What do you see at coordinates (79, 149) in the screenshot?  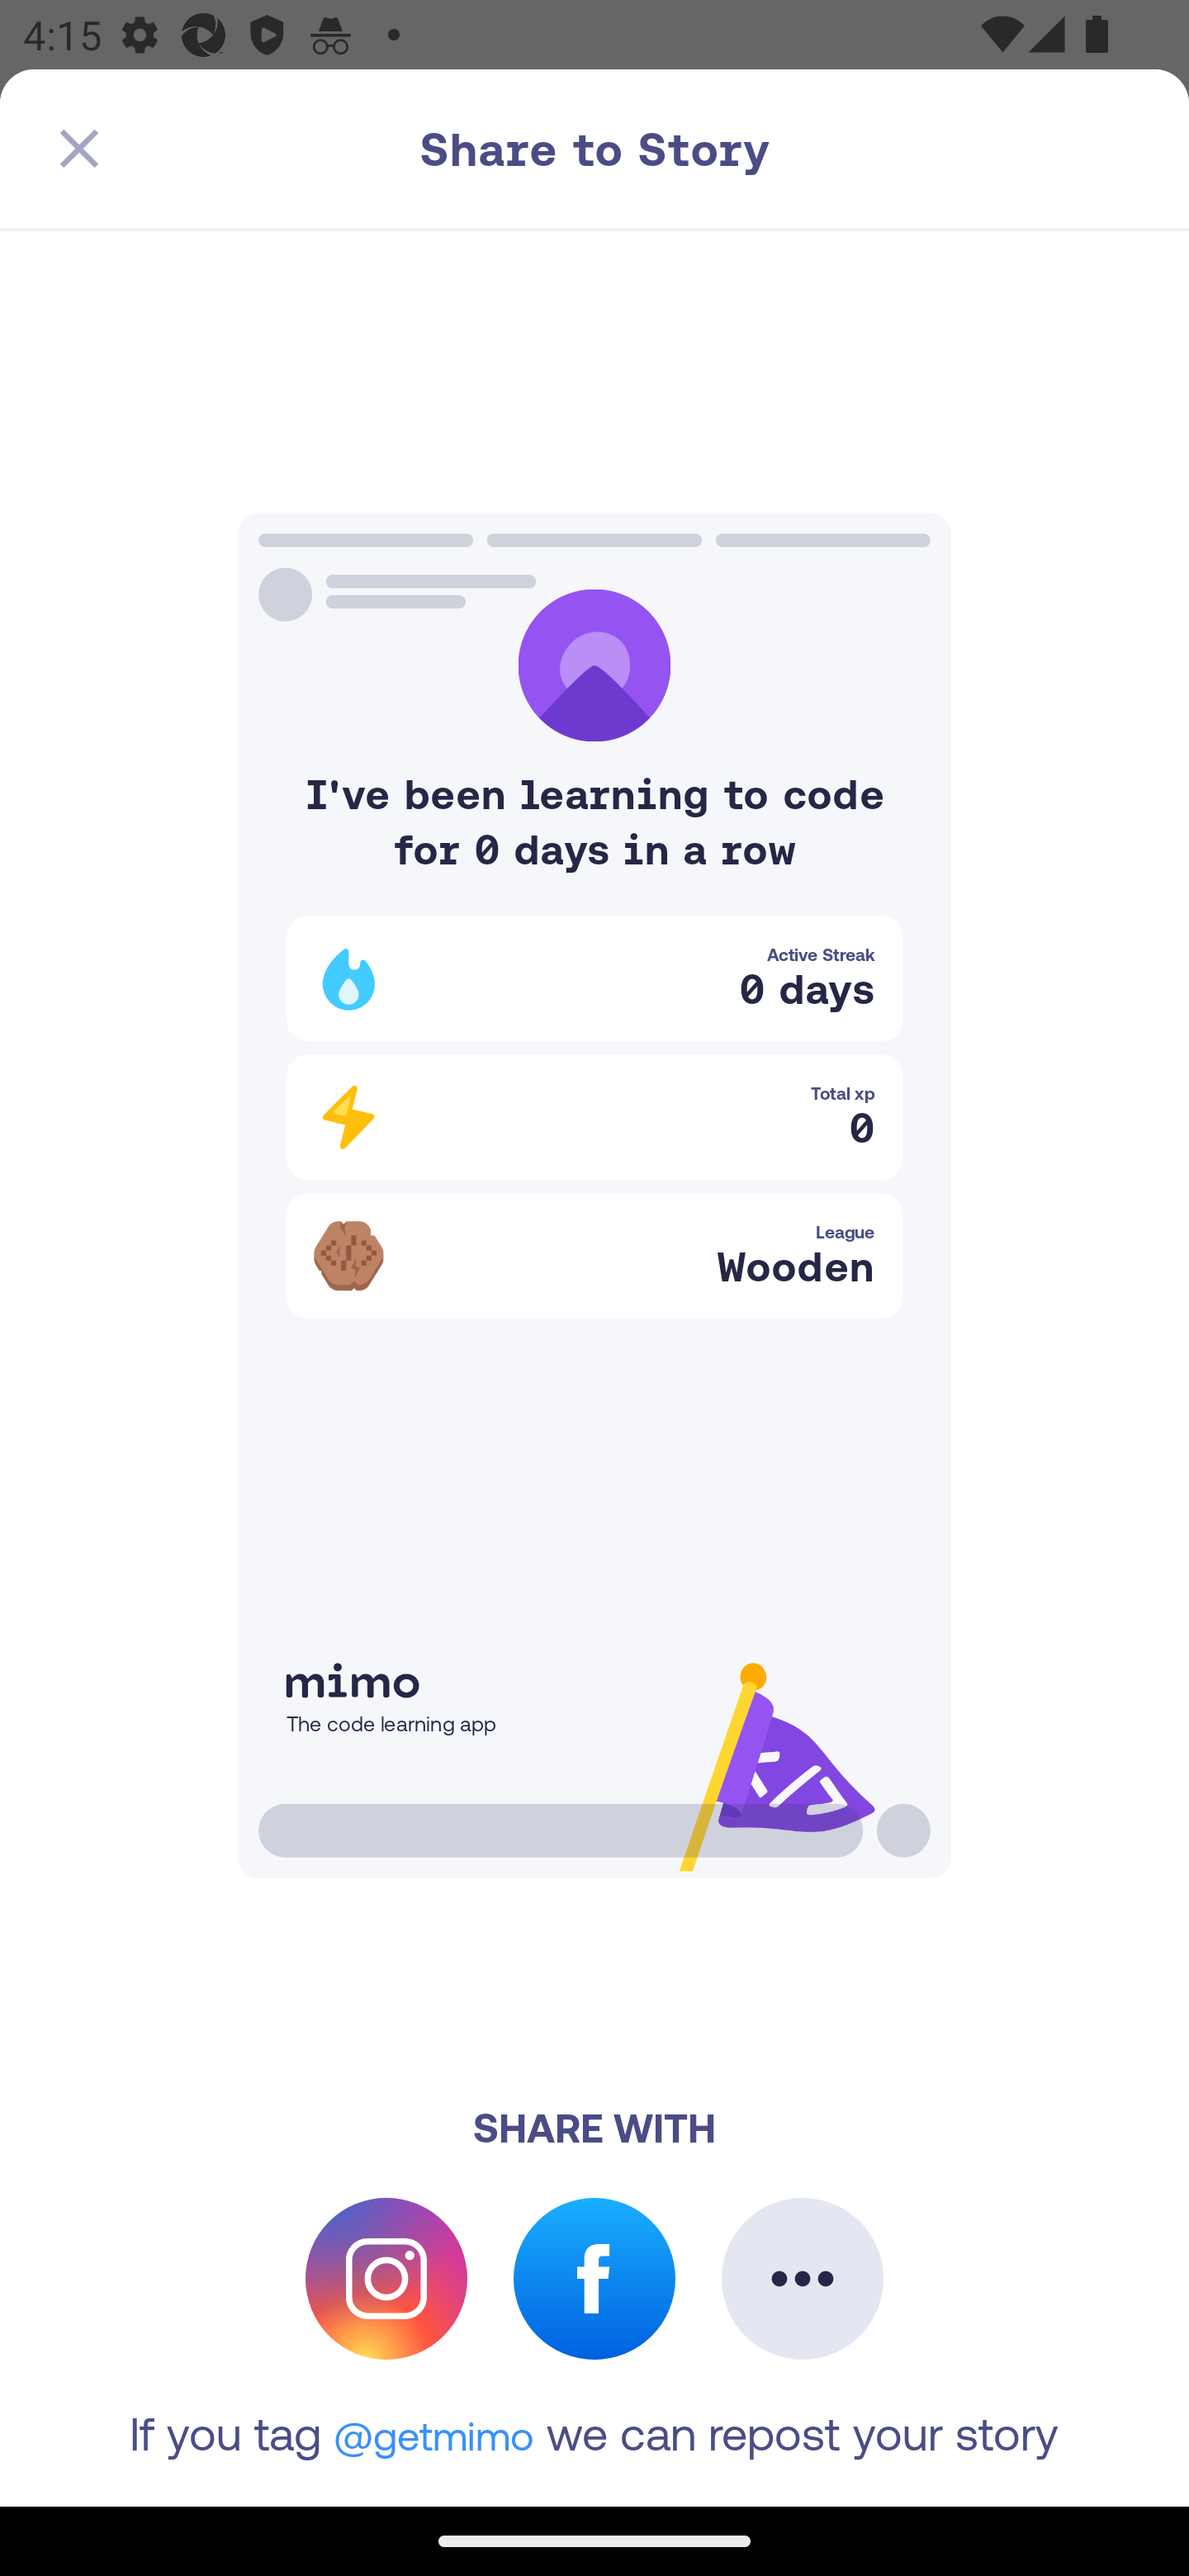 I see `Close` at bounding box center [79, 149].